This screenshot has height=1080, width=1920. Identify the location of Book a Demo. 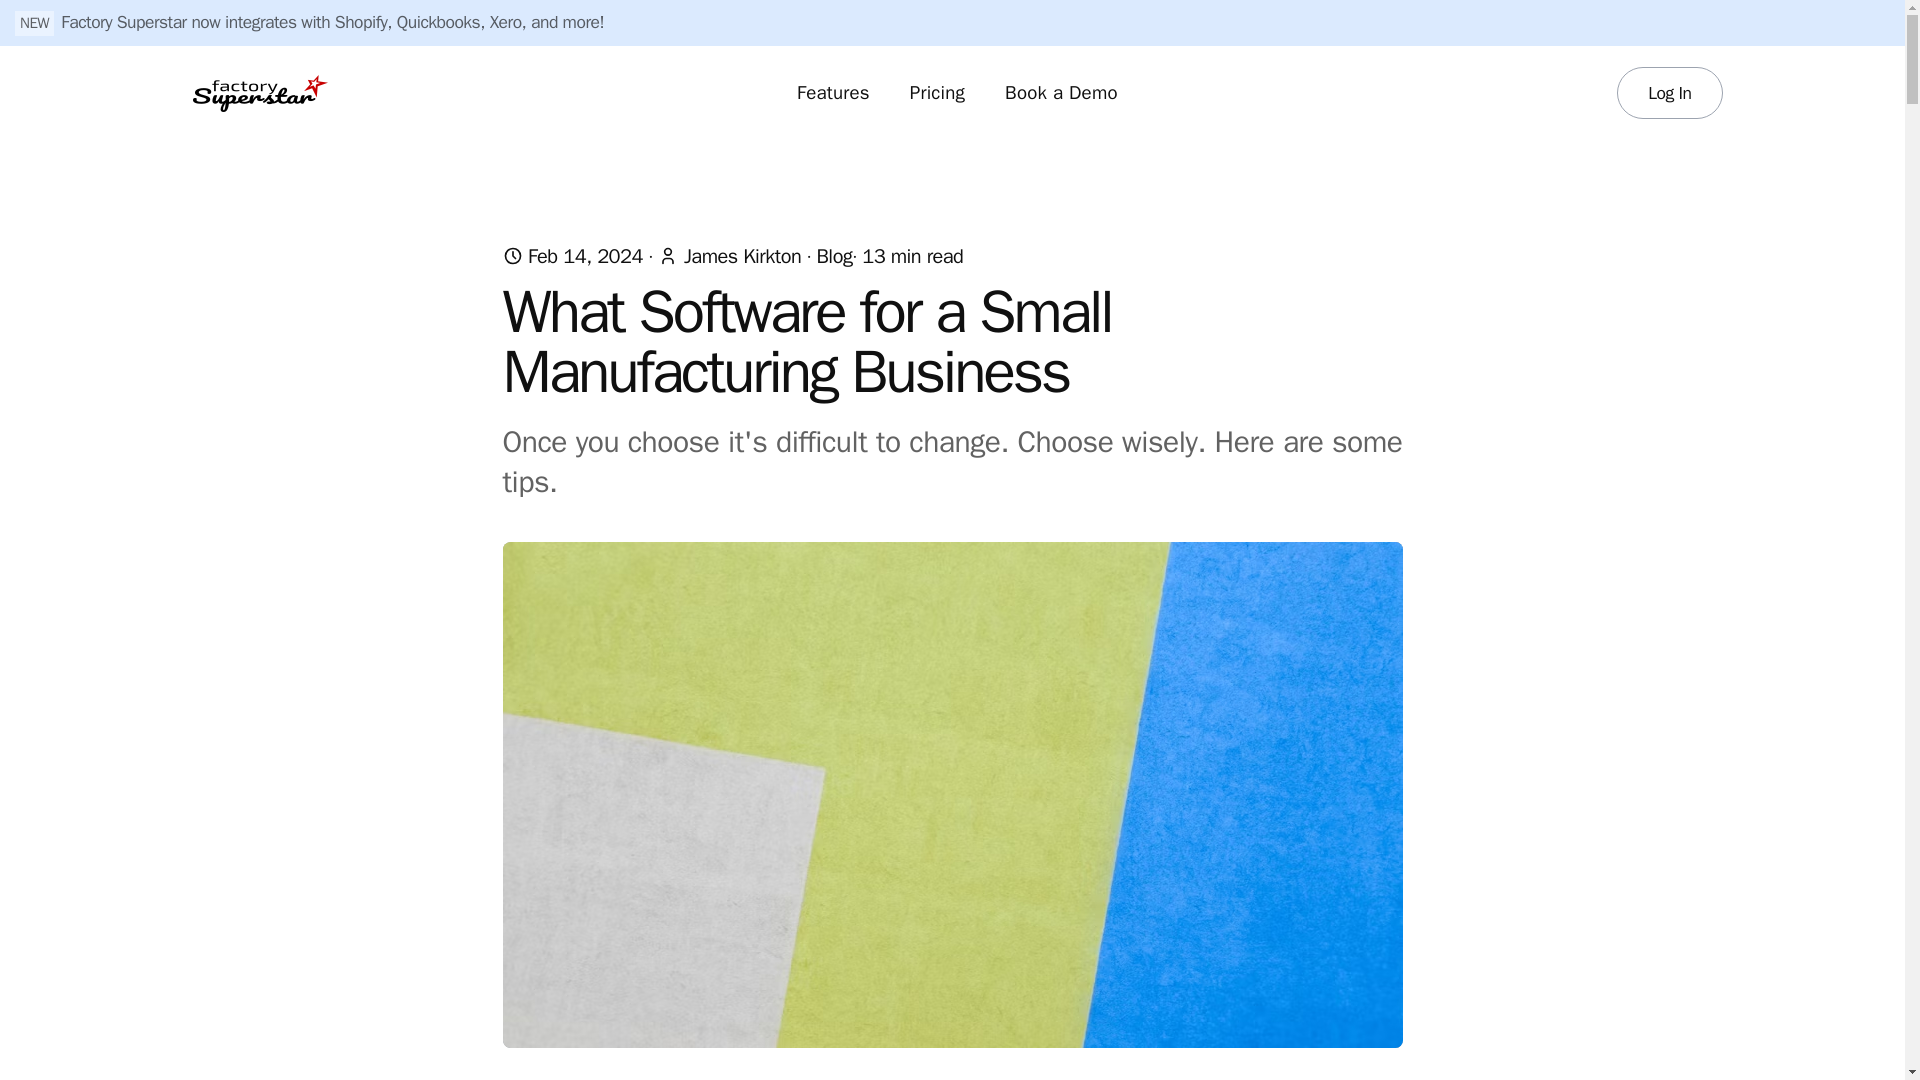
(1061, 92).